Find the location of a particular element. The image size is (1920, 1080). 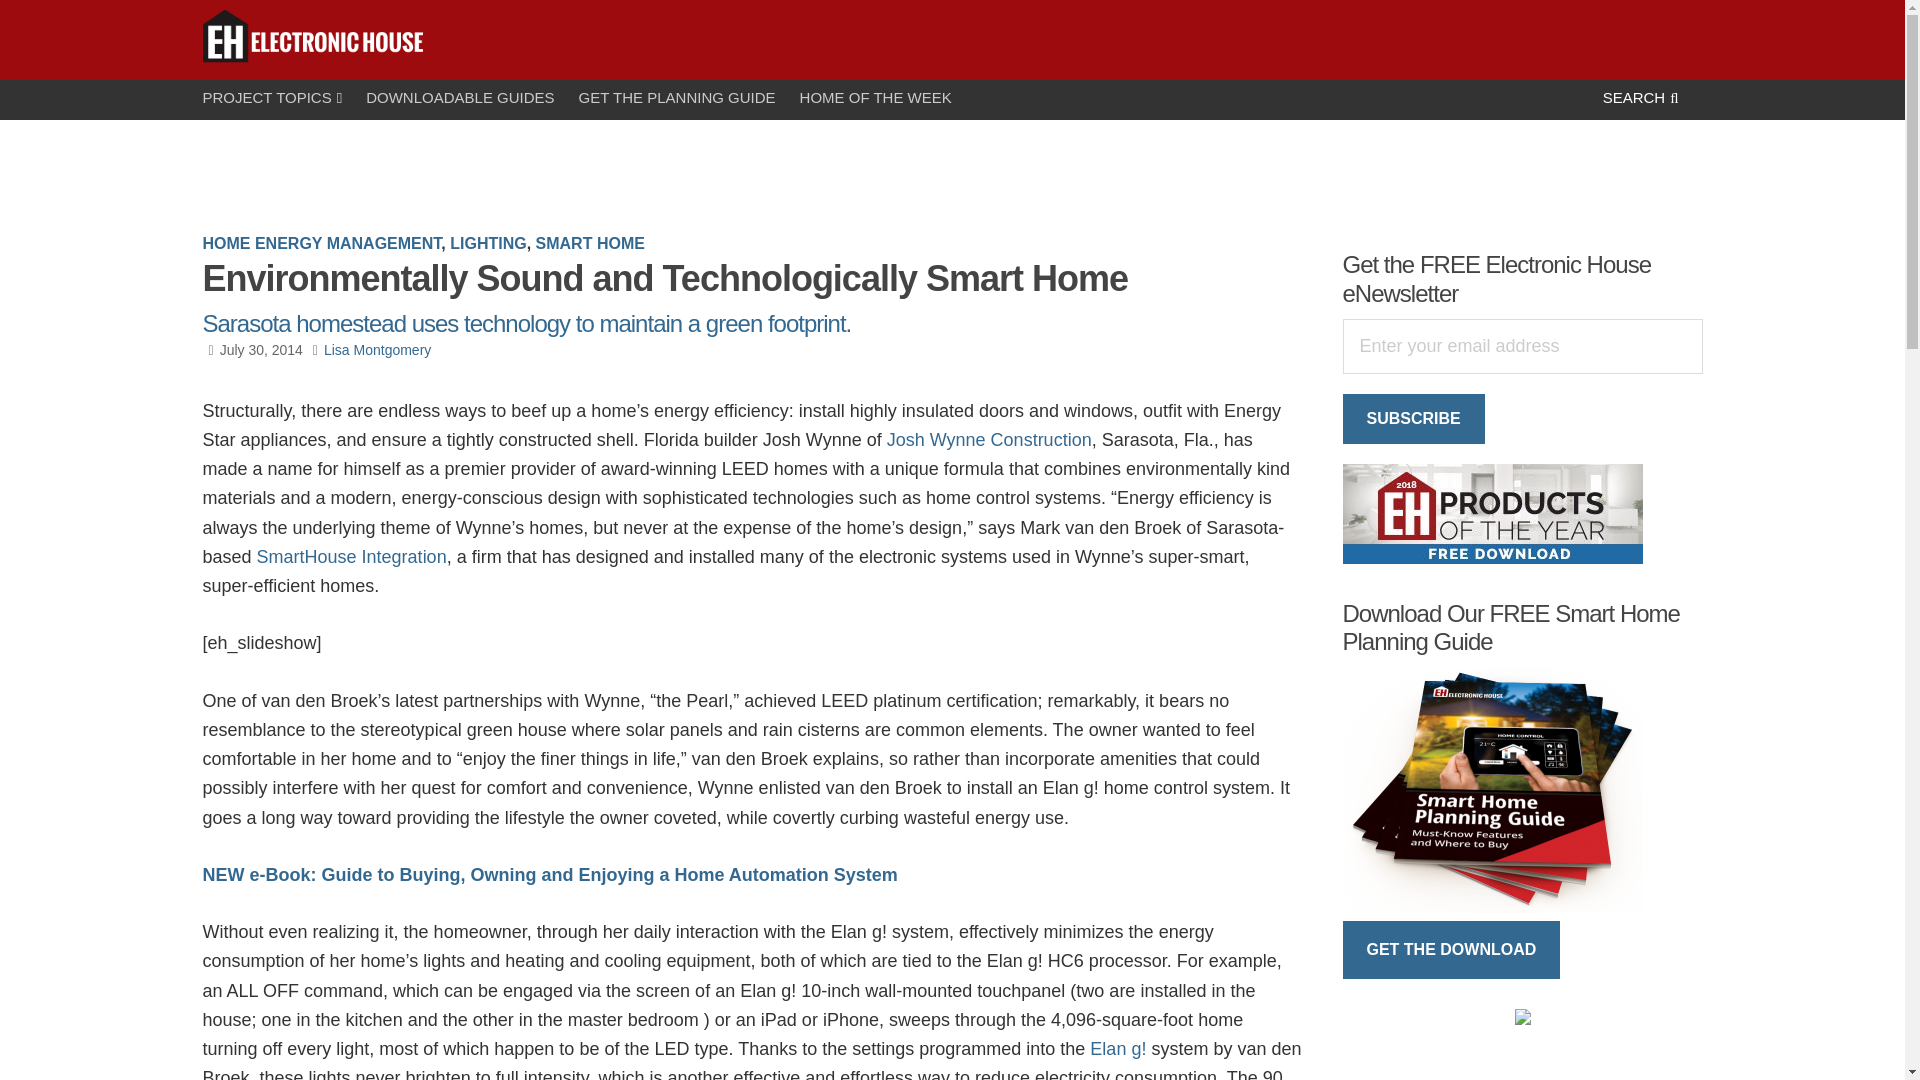

LIGHTING is located at coordinates (488, 243).